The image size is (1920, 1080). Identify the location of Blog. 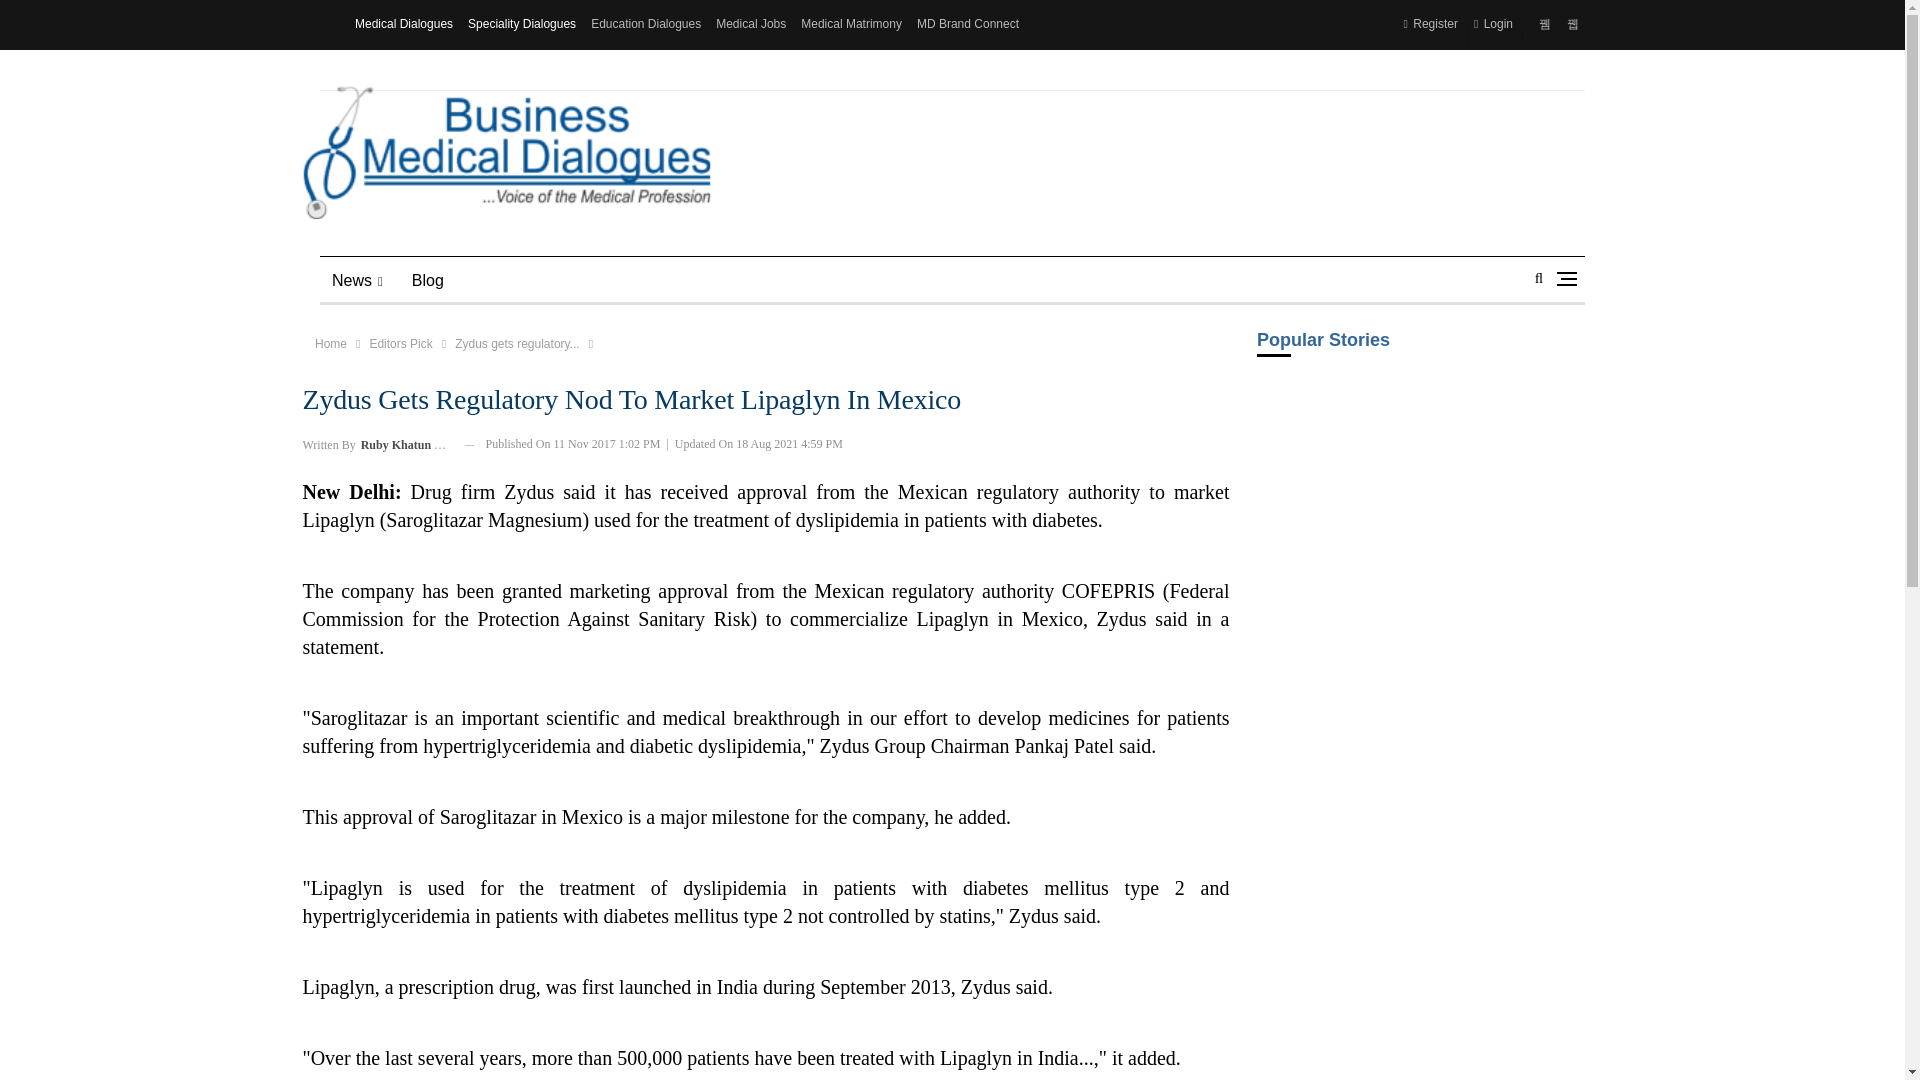
(428, 280).